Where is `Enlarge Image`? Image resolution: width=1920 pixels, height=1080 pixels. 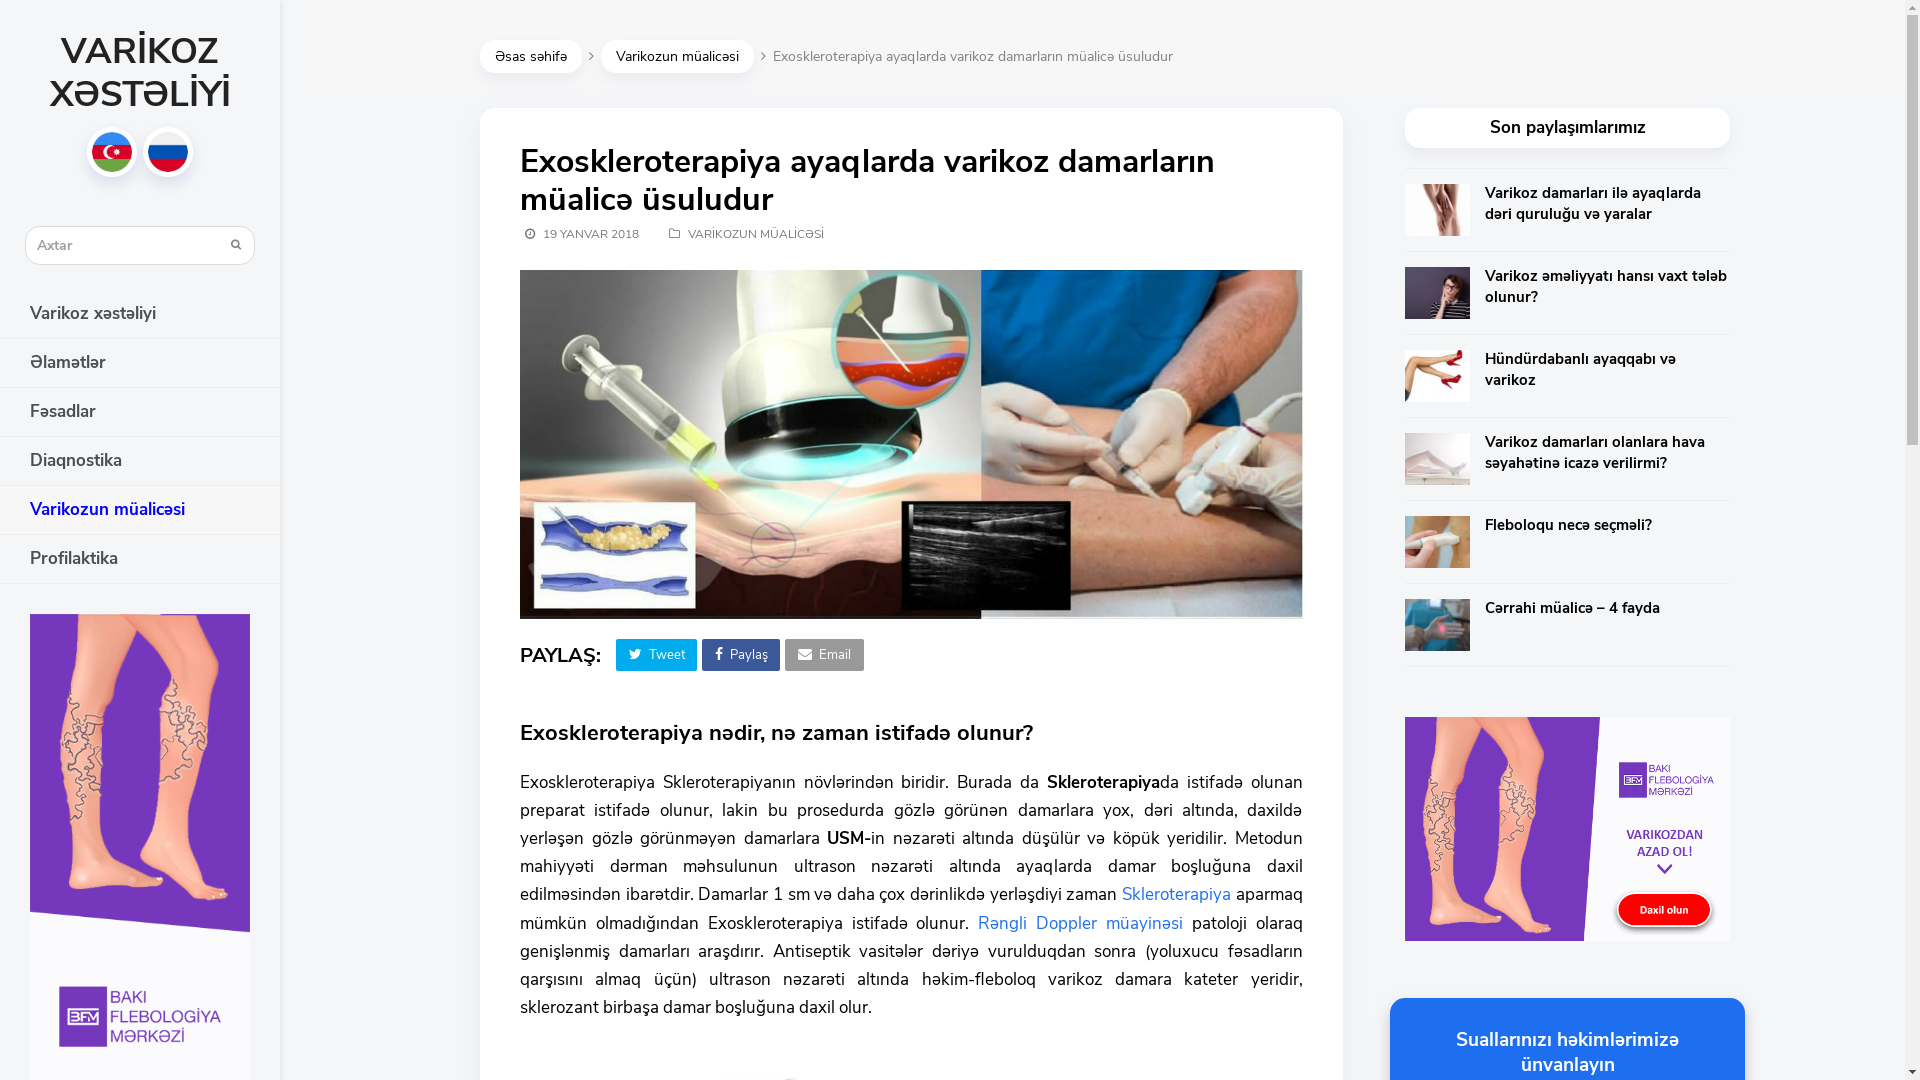
Enlarge Image is located at coordinates (912, 608).